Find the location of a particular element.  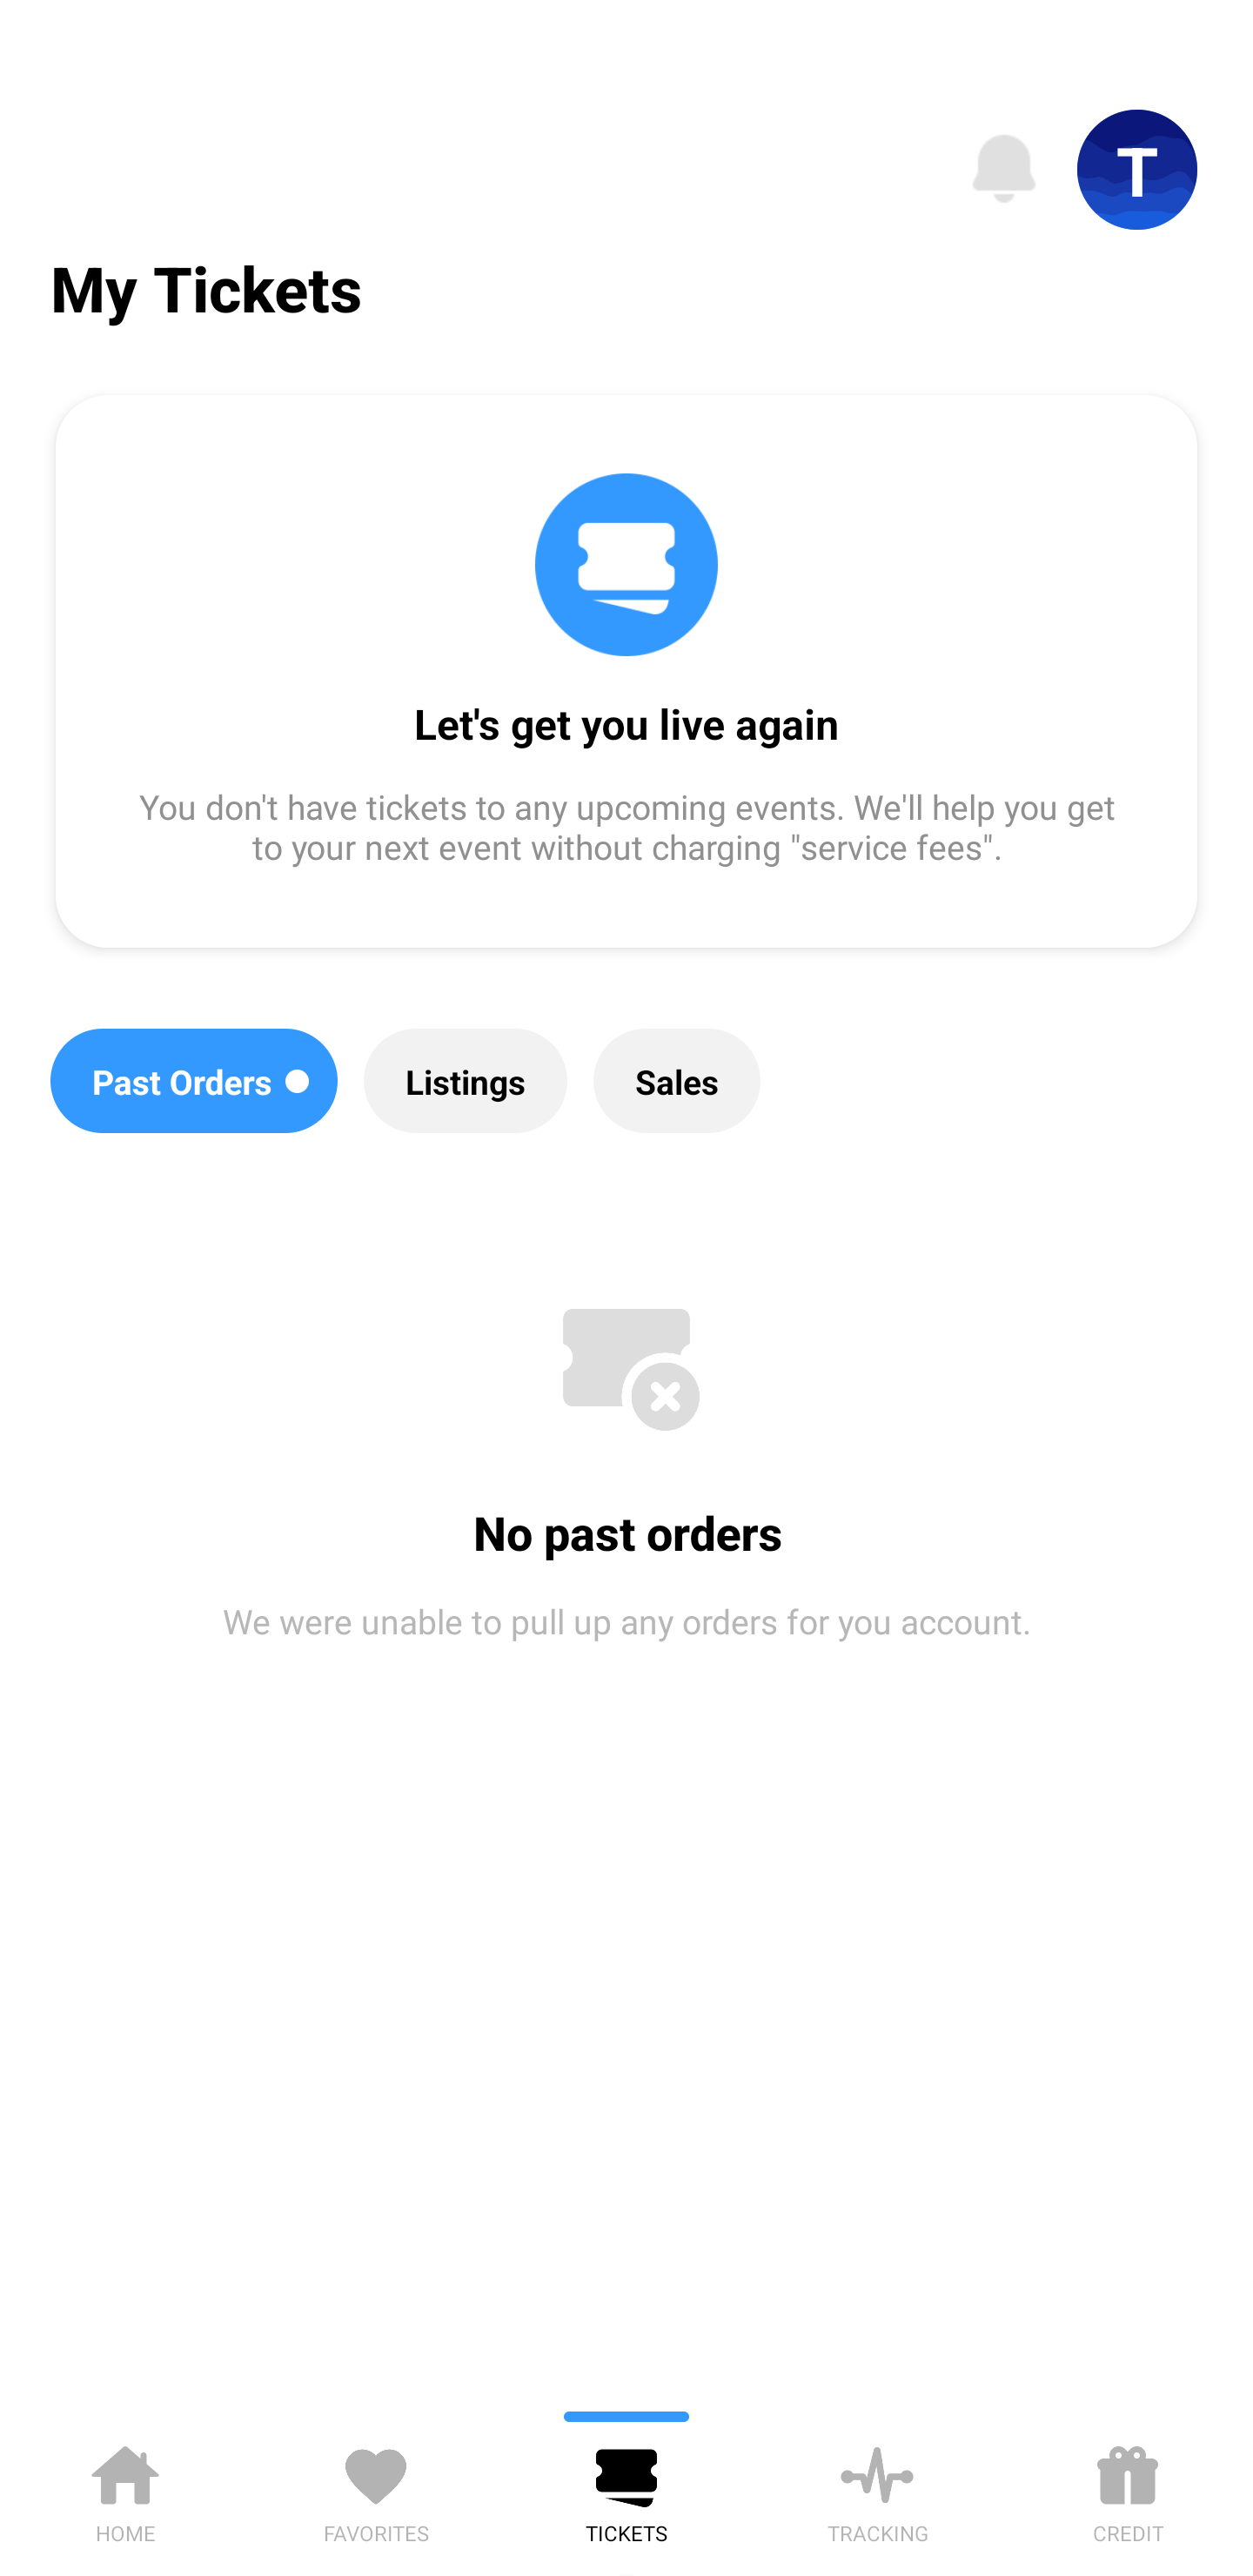

FAVORITES is located at coordinates (376, 2489).